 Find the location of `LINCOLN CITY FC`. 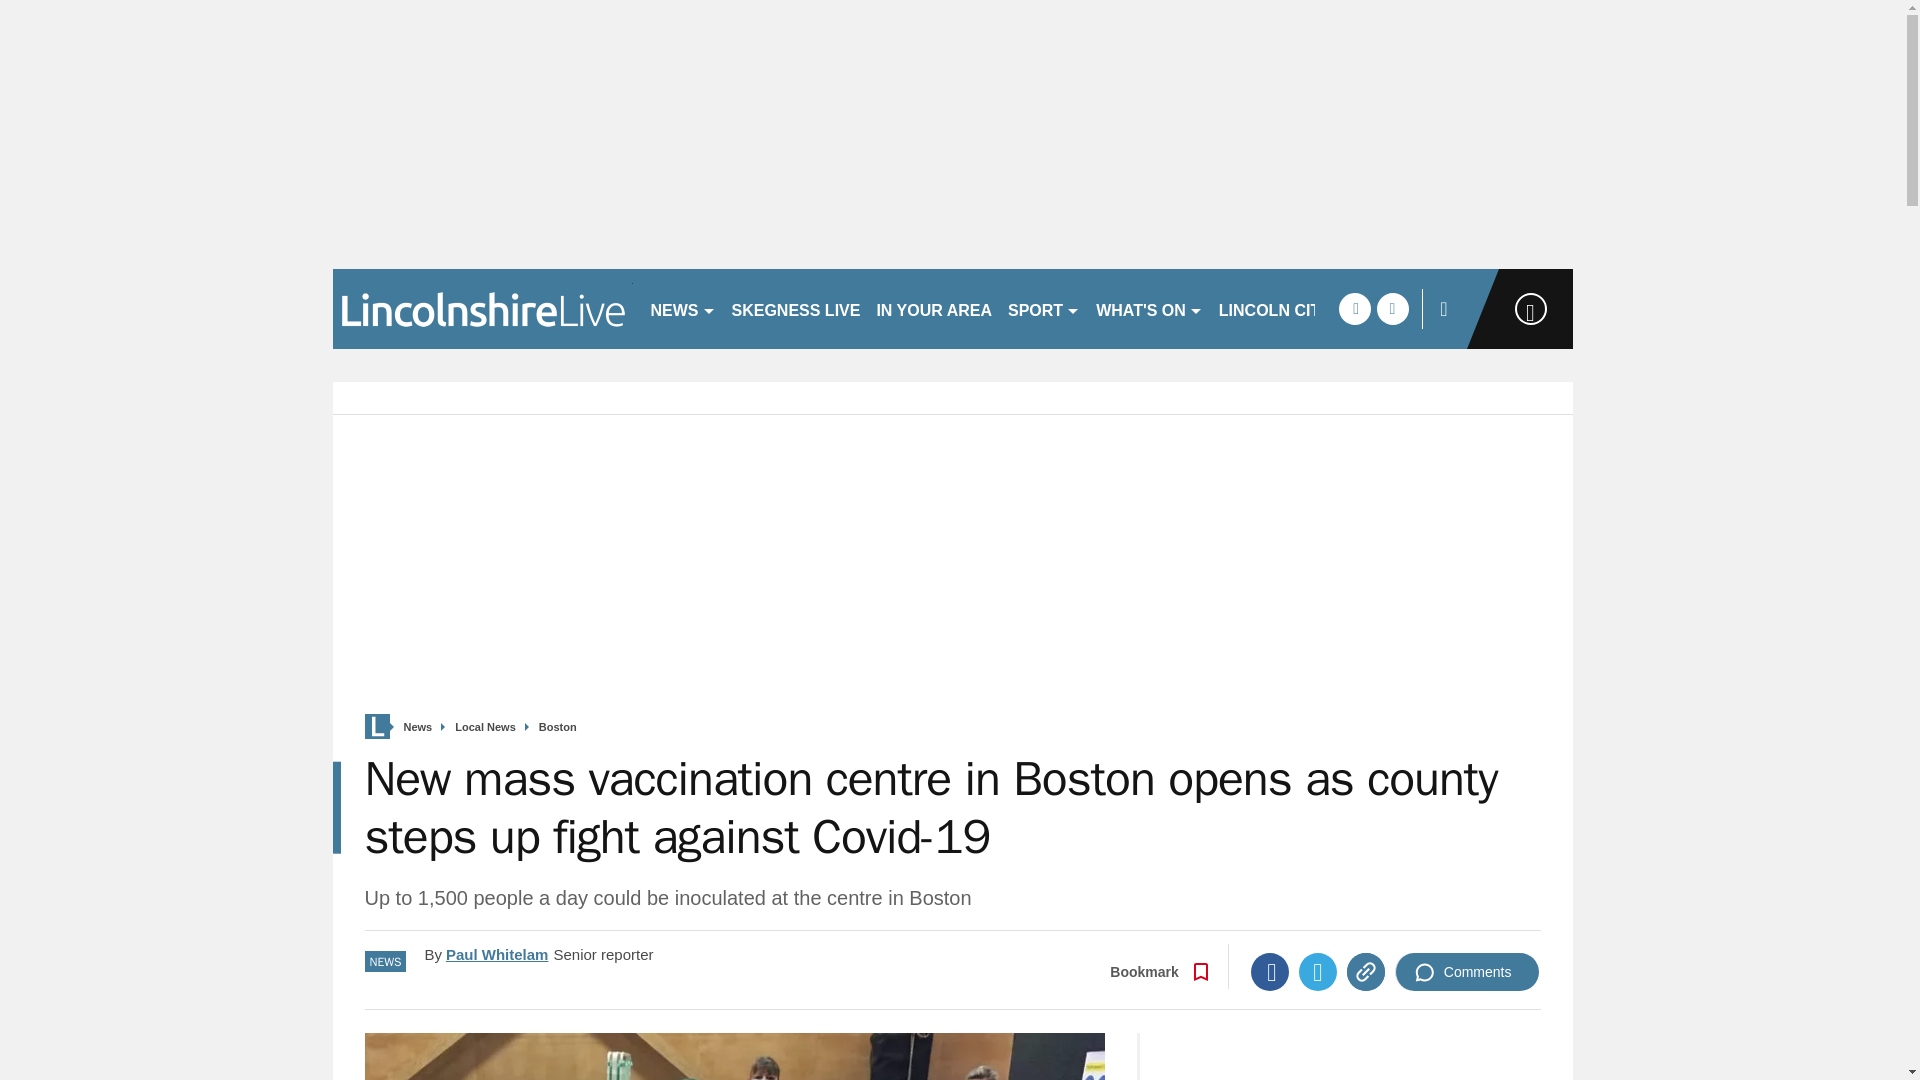

LINCOLN CITY FC is located at coordinates (1287, 308).